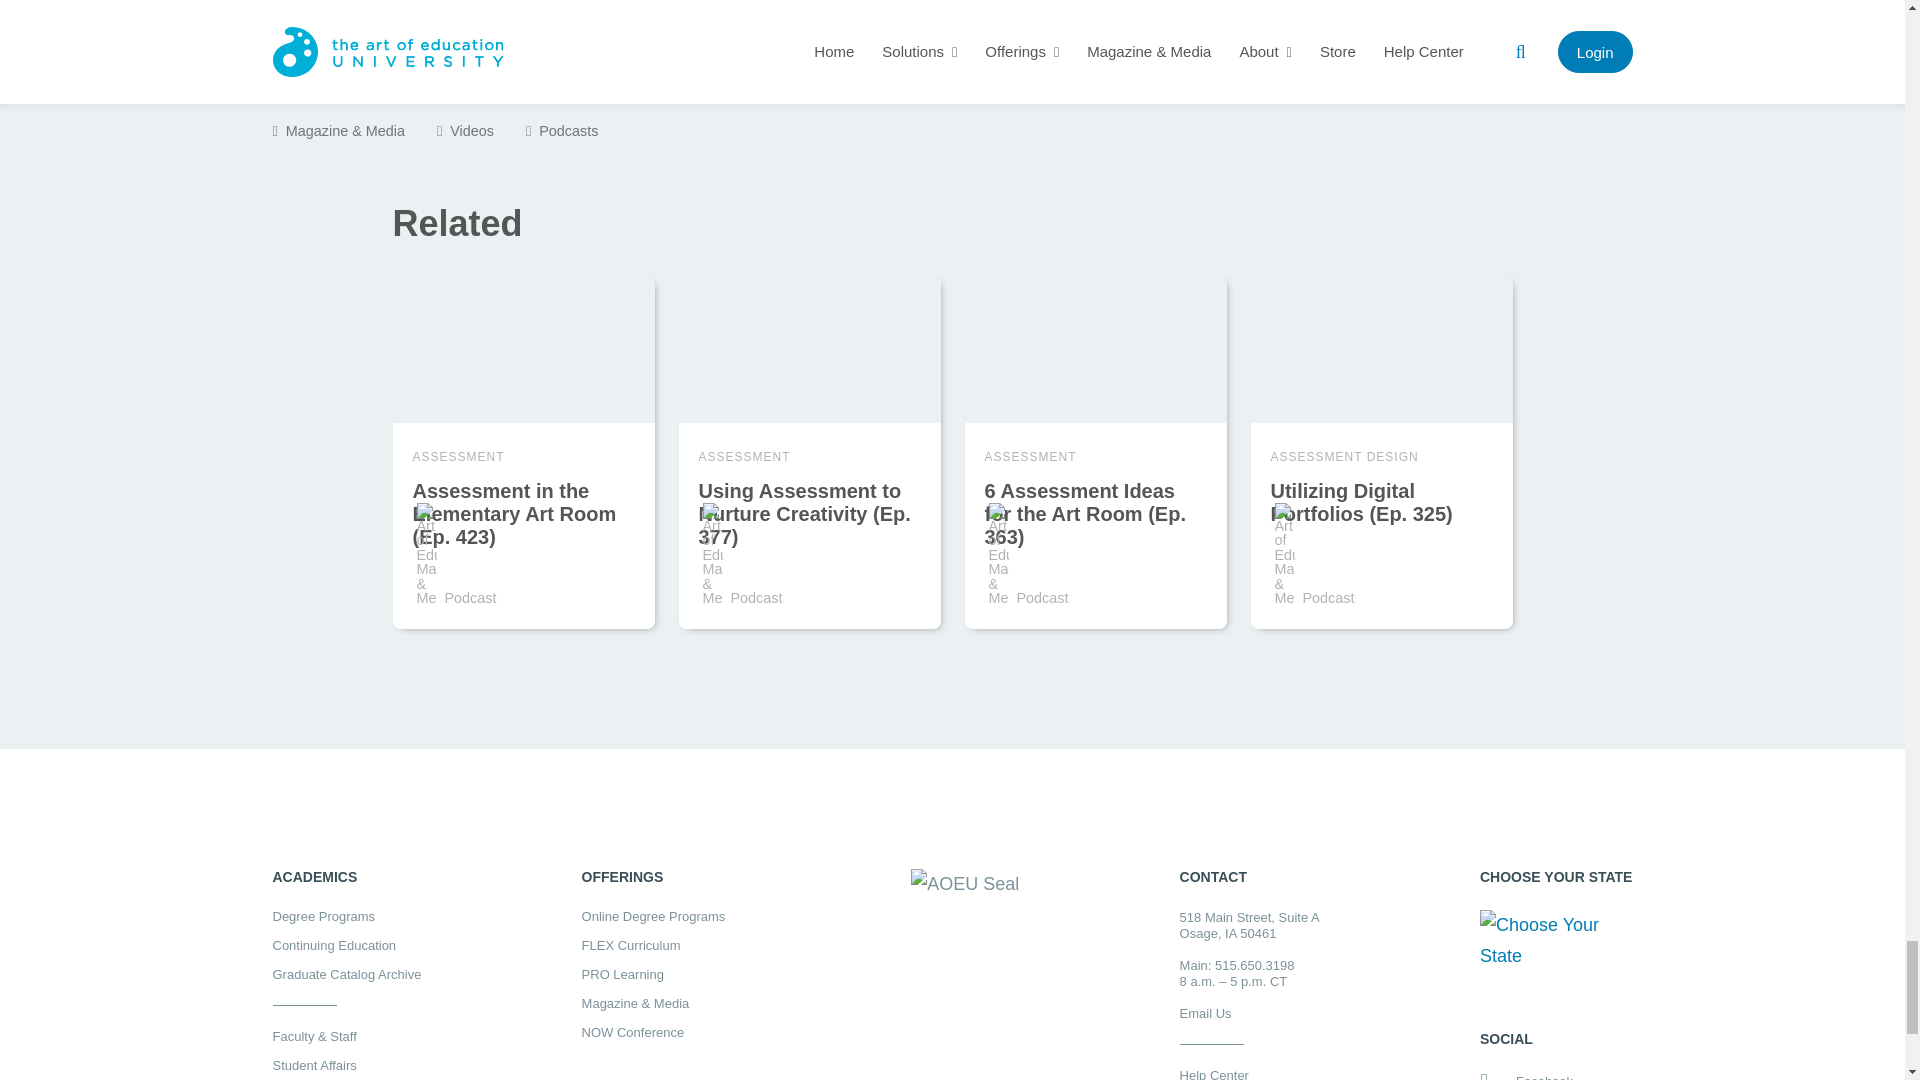 This screenshot has width=1920, height=1080. What do you see at coordinates (346, 916) in the screenshot?
I see `Degree Programs` at bounding box center [346, 916].